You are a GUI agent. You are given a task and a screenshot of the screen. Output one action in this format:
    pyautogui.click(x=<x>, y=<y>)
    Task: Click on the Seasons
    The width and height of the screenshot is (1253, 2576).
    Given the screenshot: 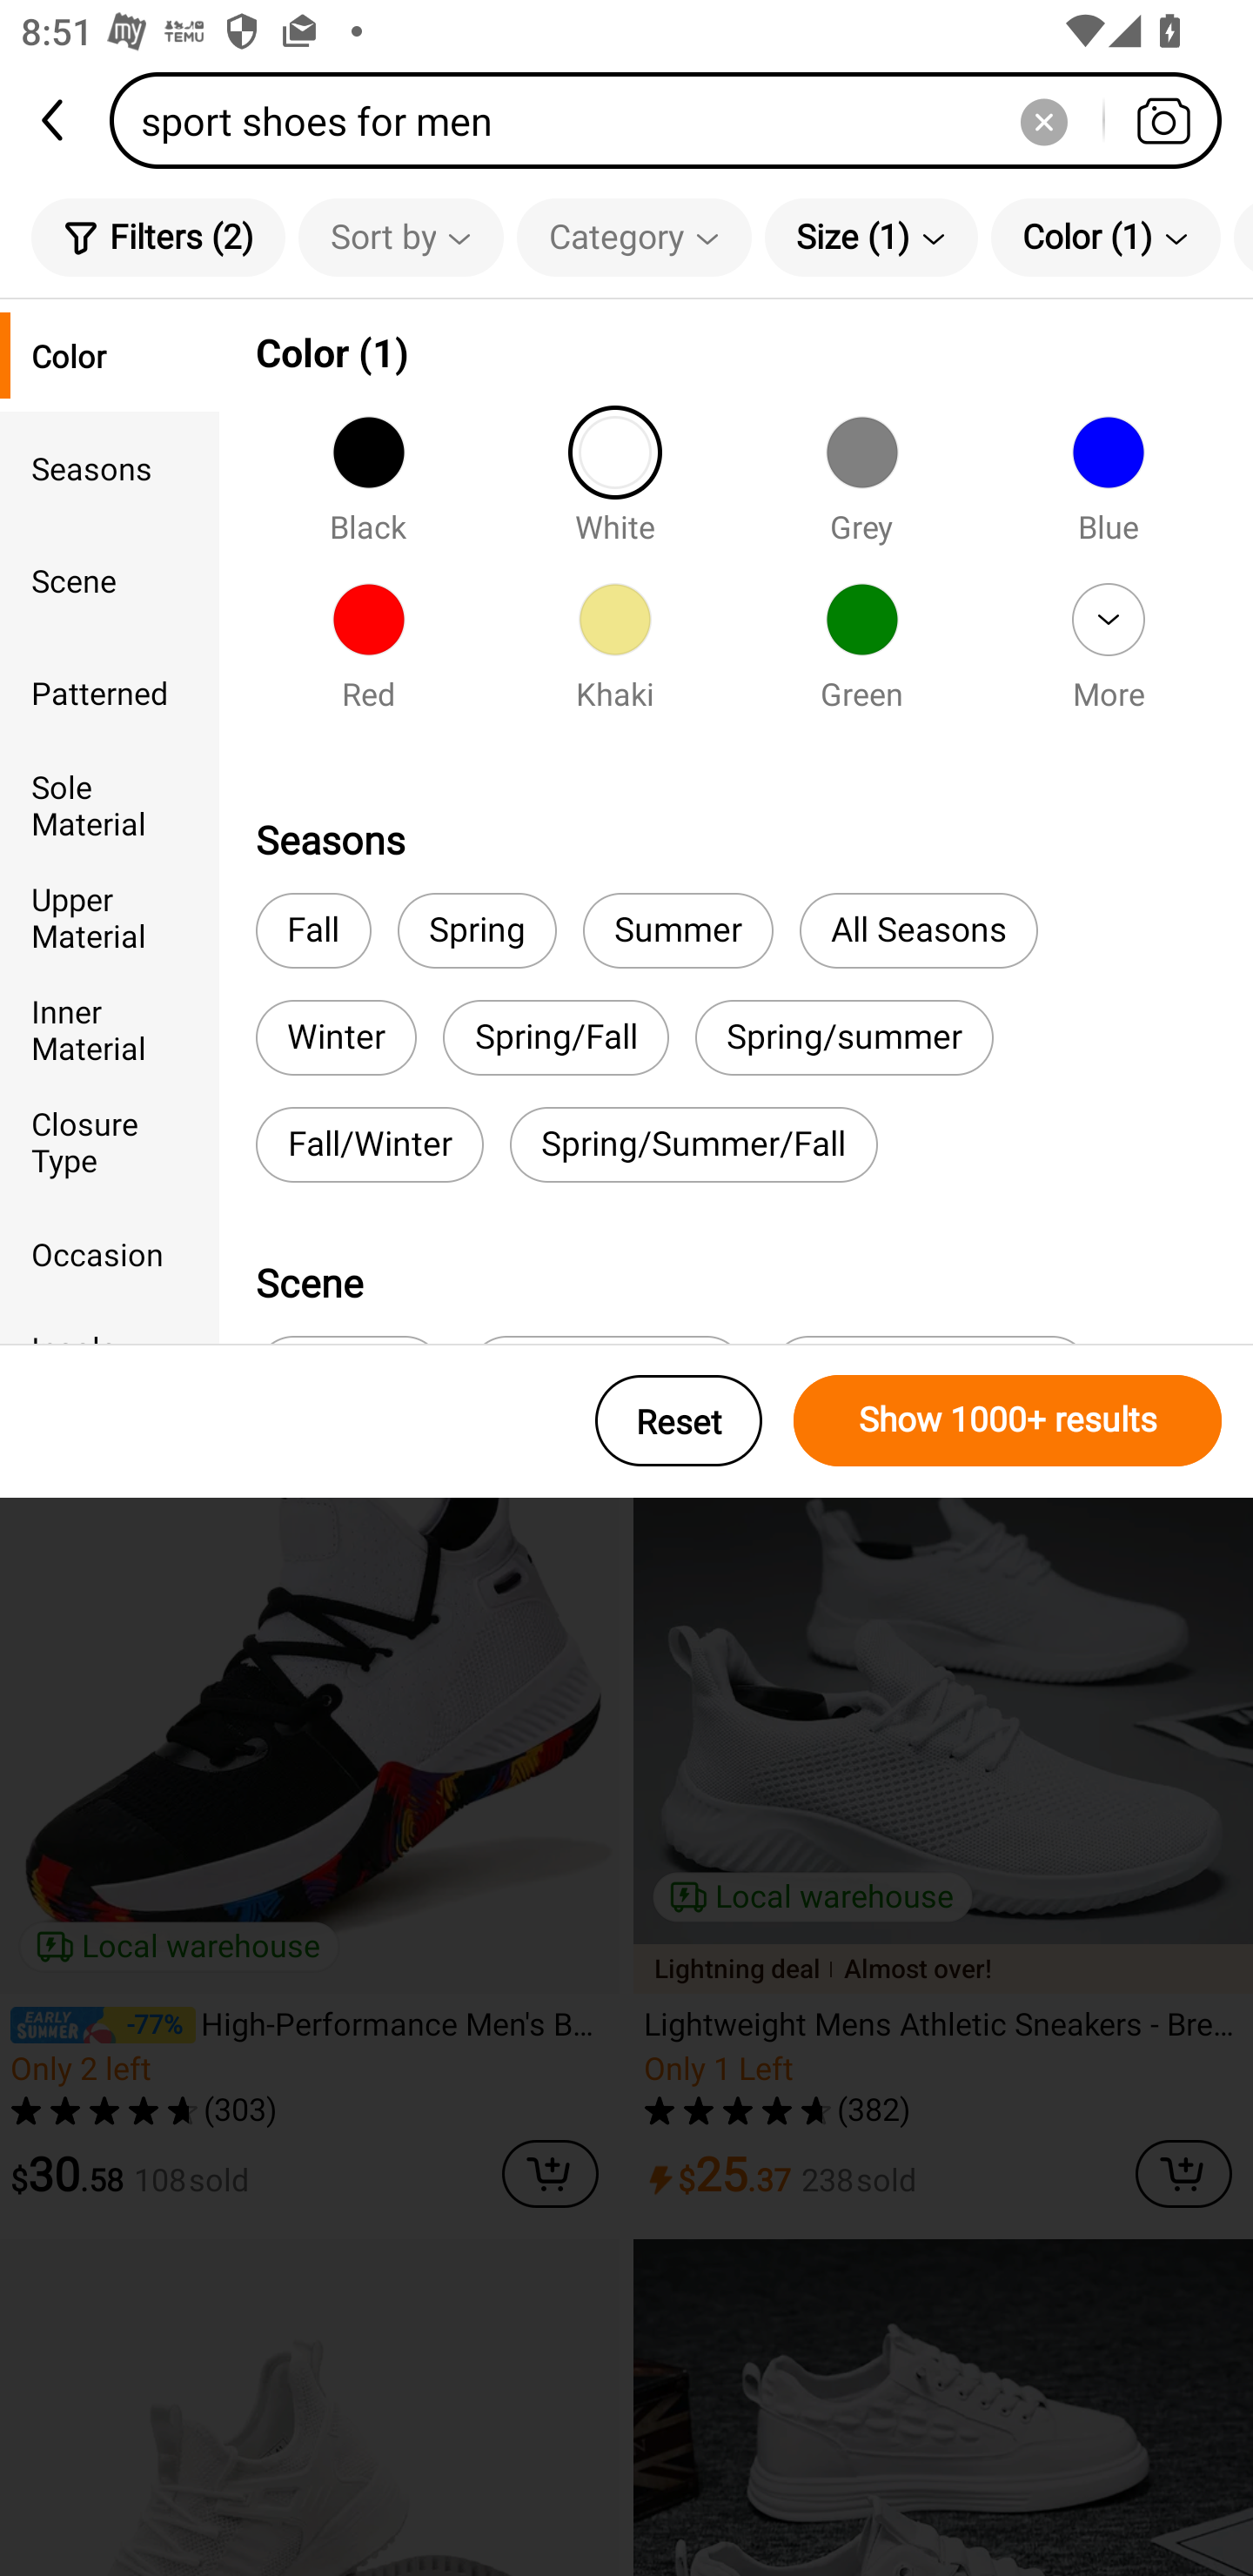 What is the action you would take?
    pyautogui.click(x=110, y=466)
    